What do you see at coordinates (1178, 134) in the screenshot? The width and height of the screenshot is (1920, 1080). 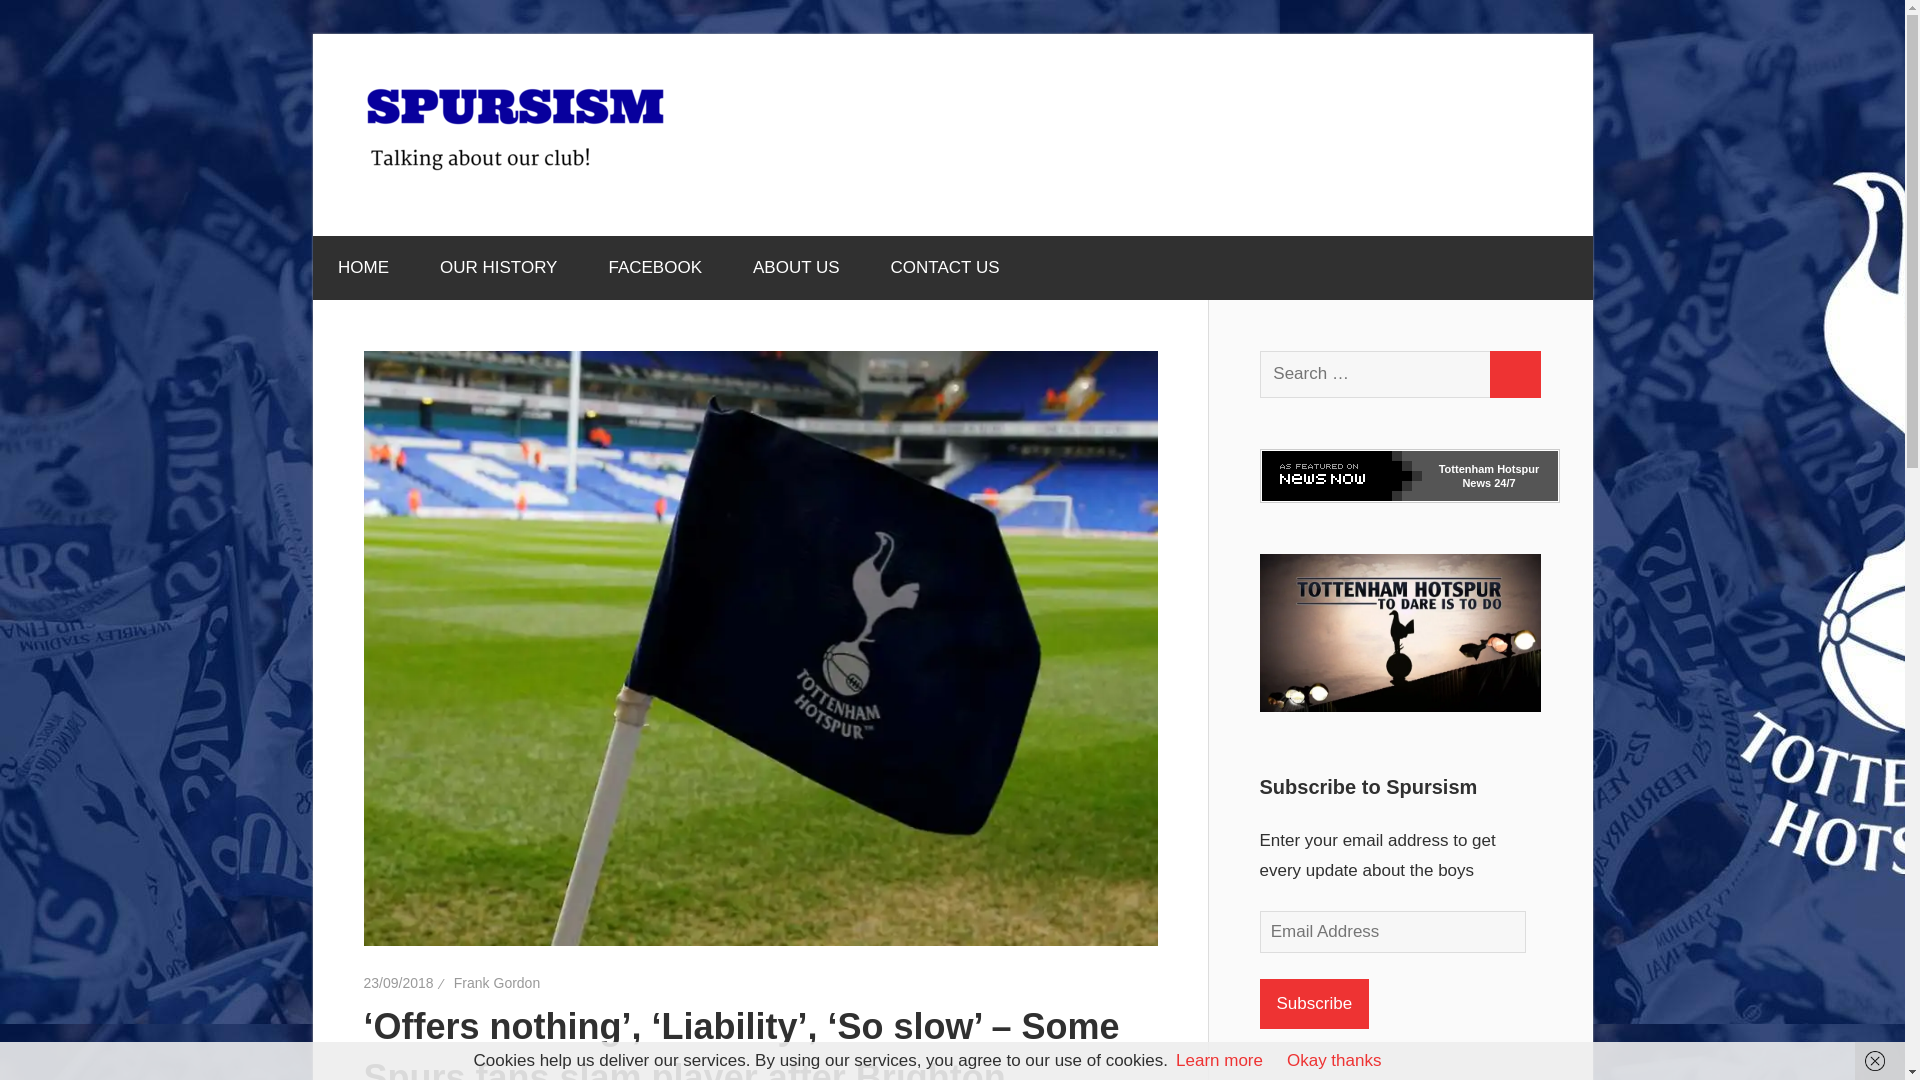 I see `Advertisement` at bounding box center [1178, 134].